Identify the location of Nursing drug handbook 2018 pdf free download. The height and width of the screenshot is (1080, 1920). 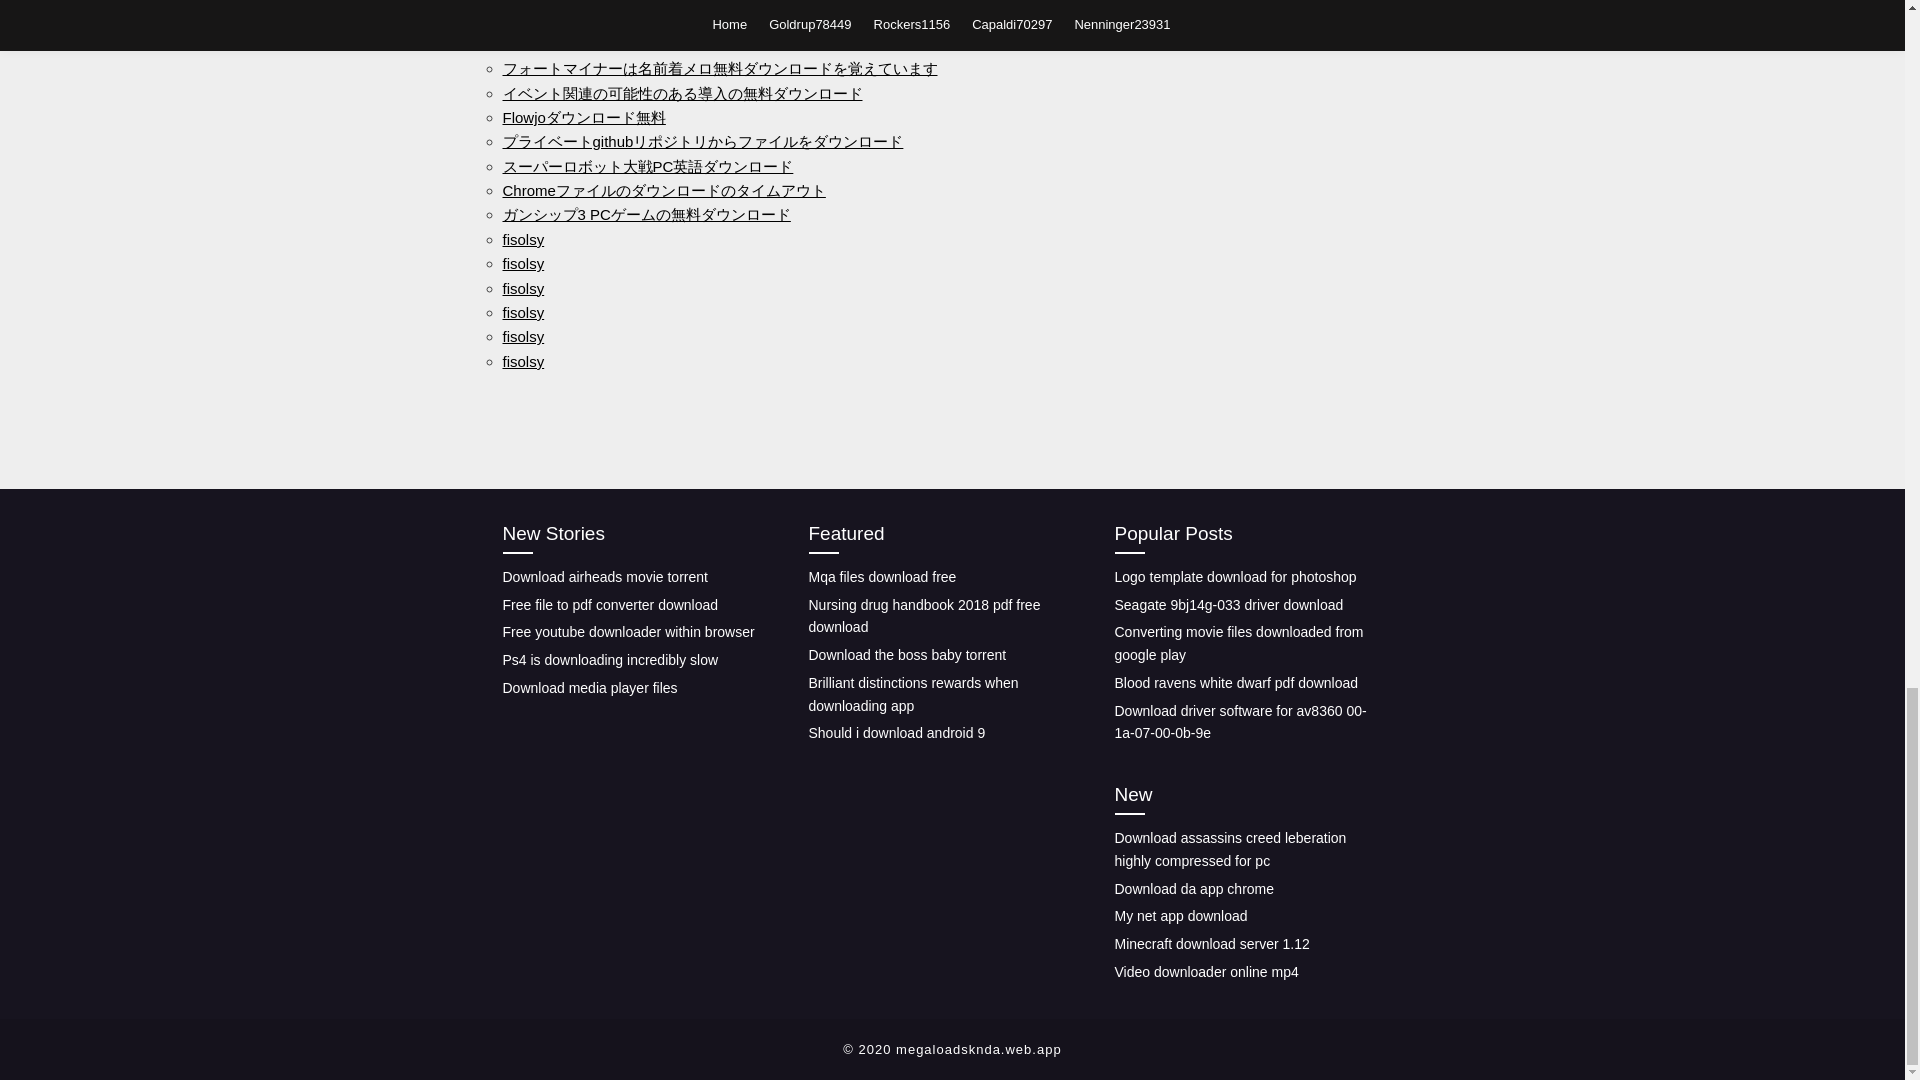
(924, 616).